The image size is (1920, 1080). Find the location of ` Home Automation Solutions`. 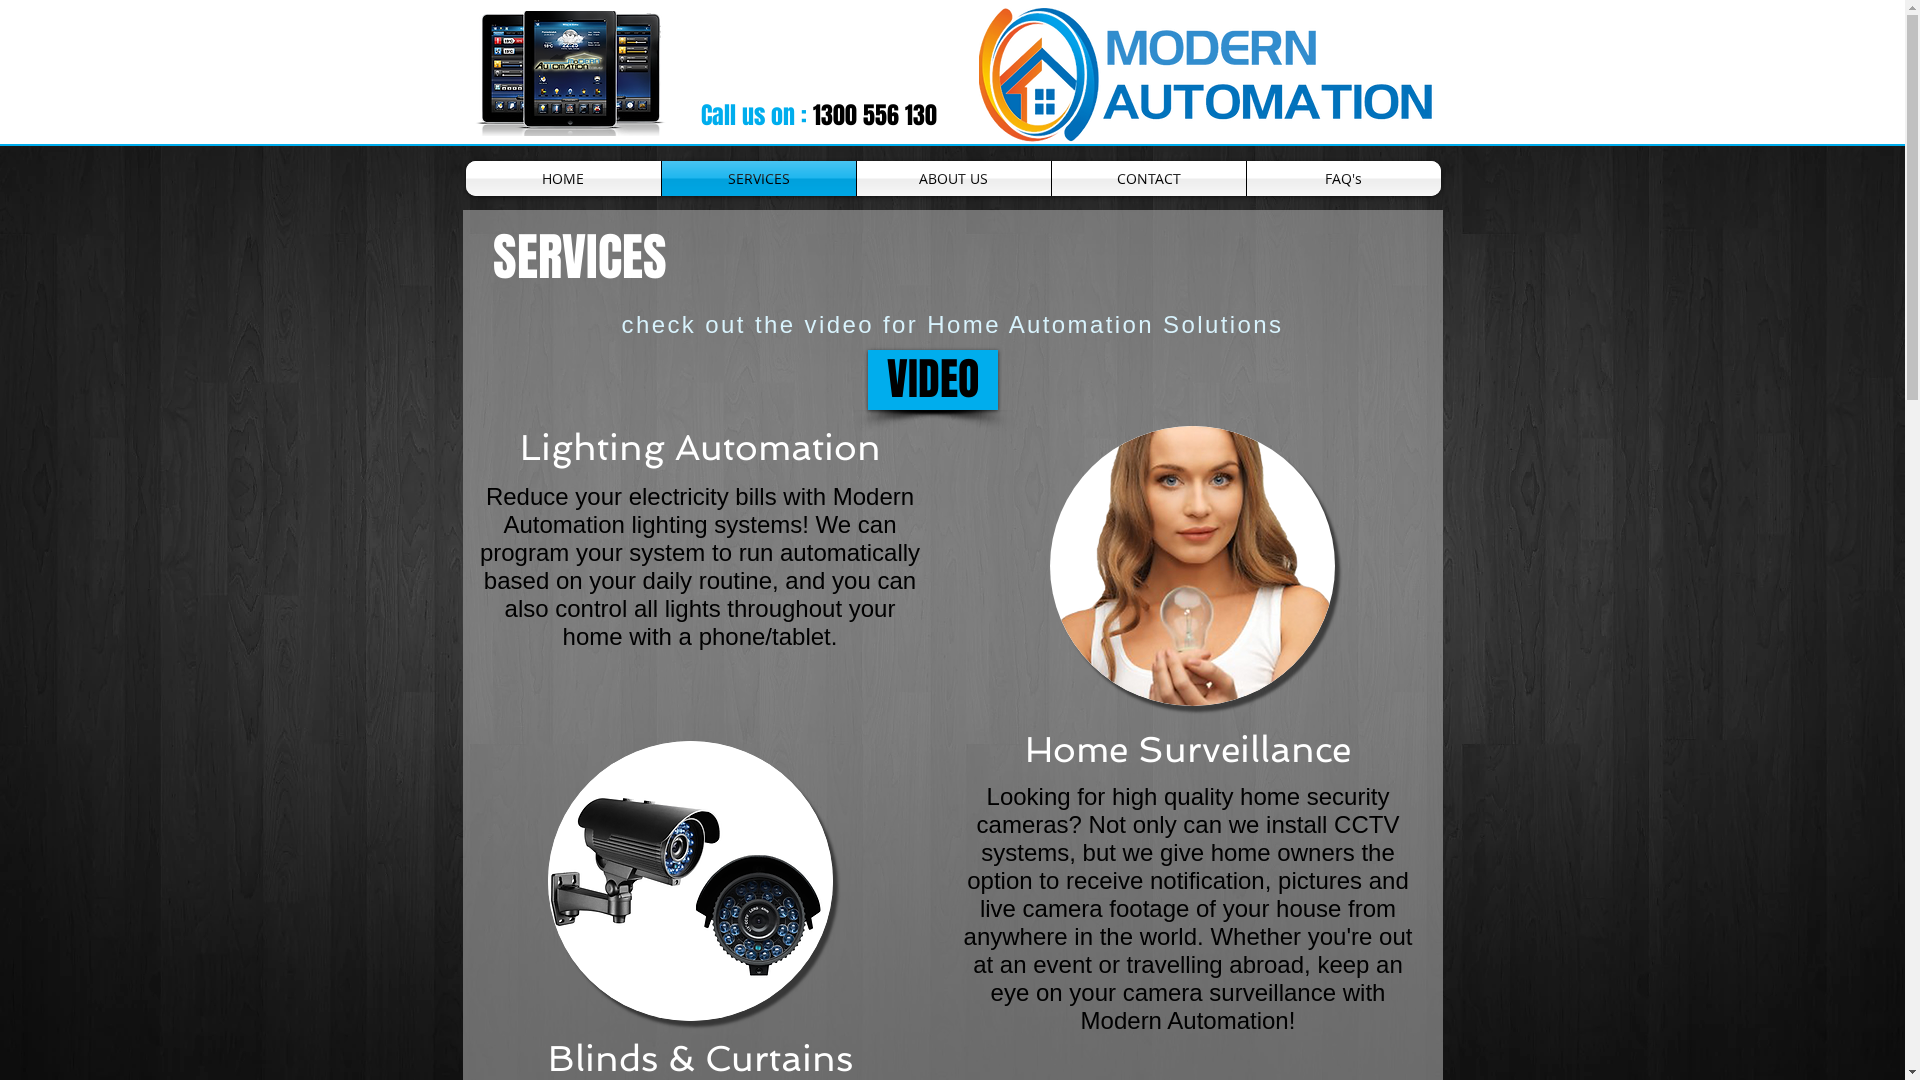

 Home Automation Solutions is located at coordinates (1100, 324).